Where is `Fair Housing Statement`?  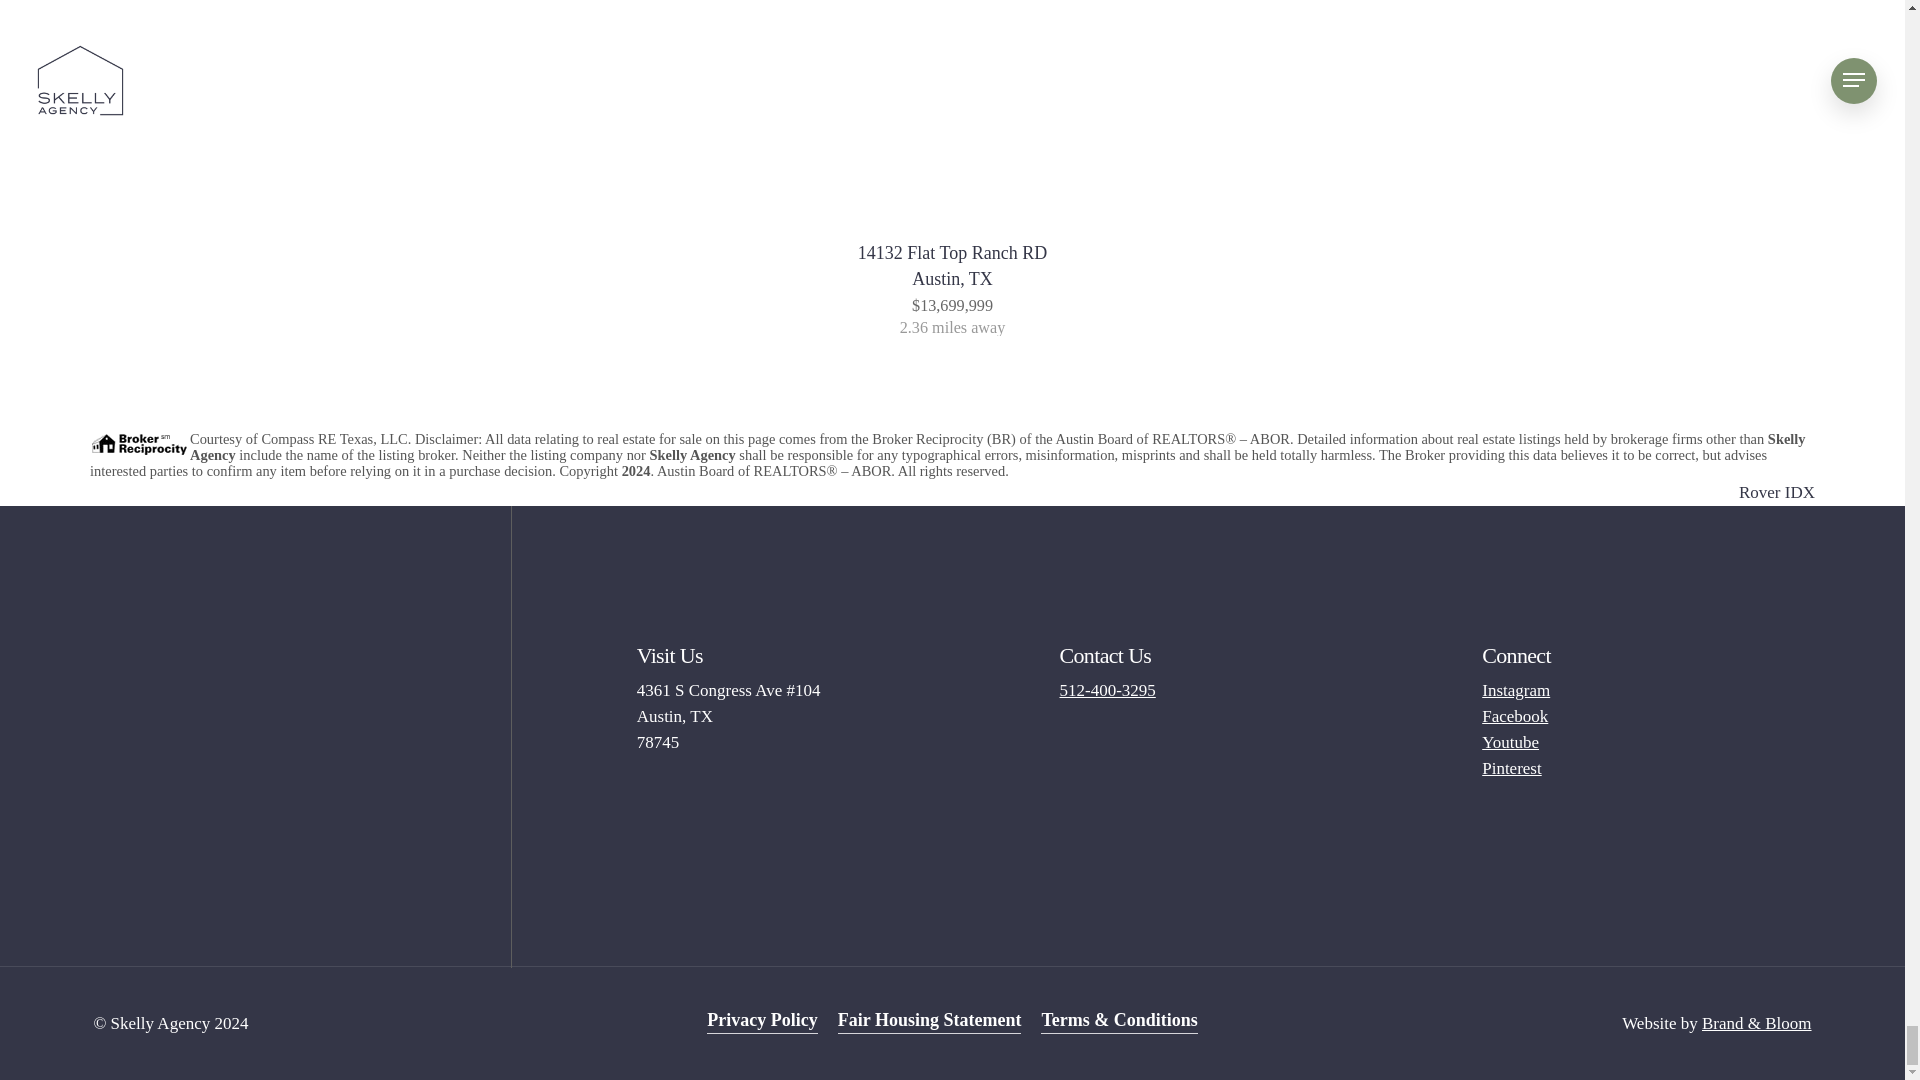
Fair Housing Statement is located at coordinates (929, 1019).